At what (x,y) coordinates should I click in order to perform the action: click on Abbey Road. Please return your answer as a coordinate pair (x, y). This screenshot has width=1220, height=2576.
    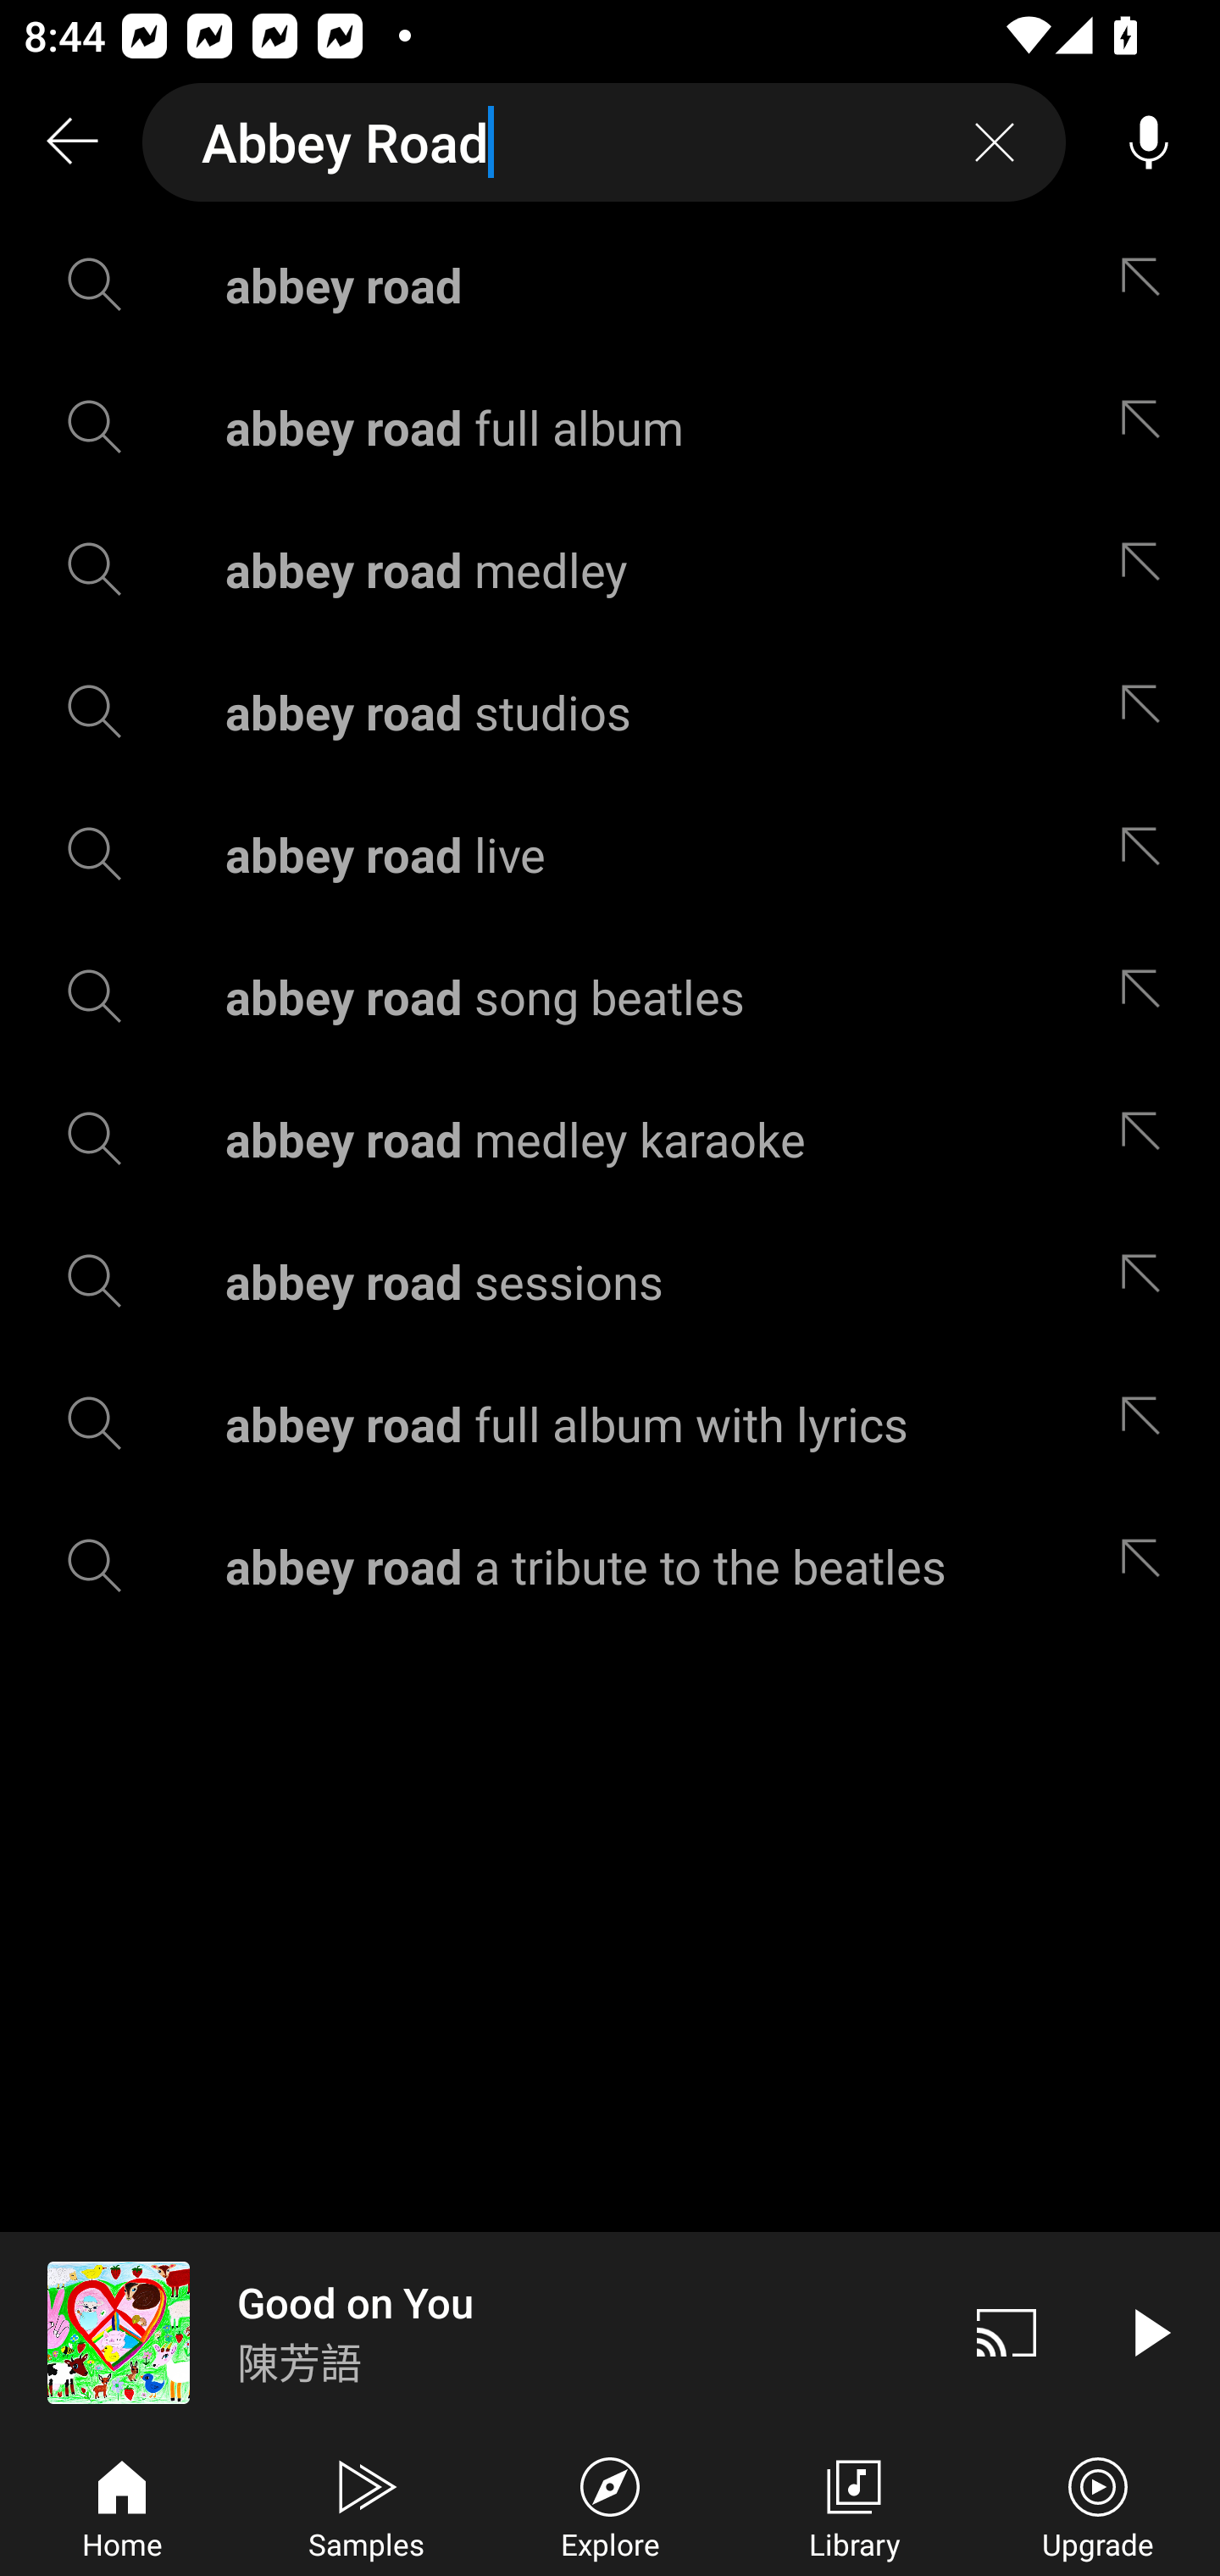
    Looking at the image, I should click on (604, 142).